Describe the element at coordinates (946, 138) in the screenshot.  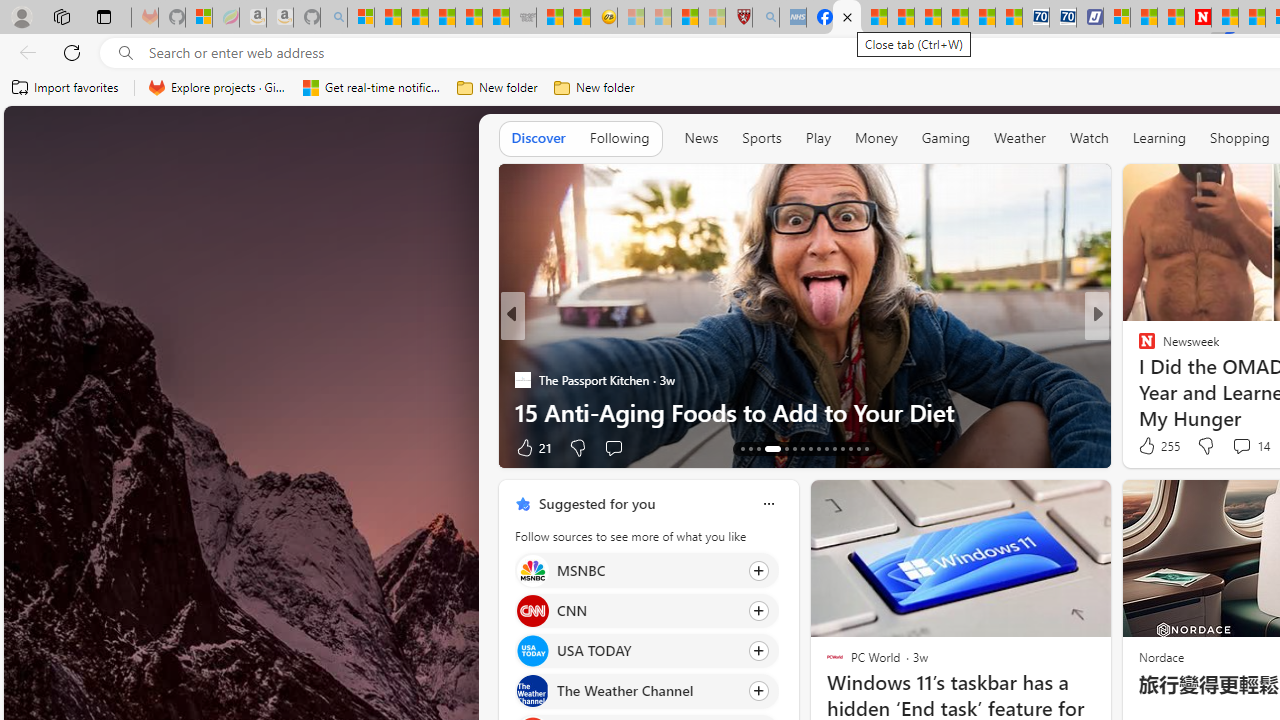
I see `Gaming` at that location.